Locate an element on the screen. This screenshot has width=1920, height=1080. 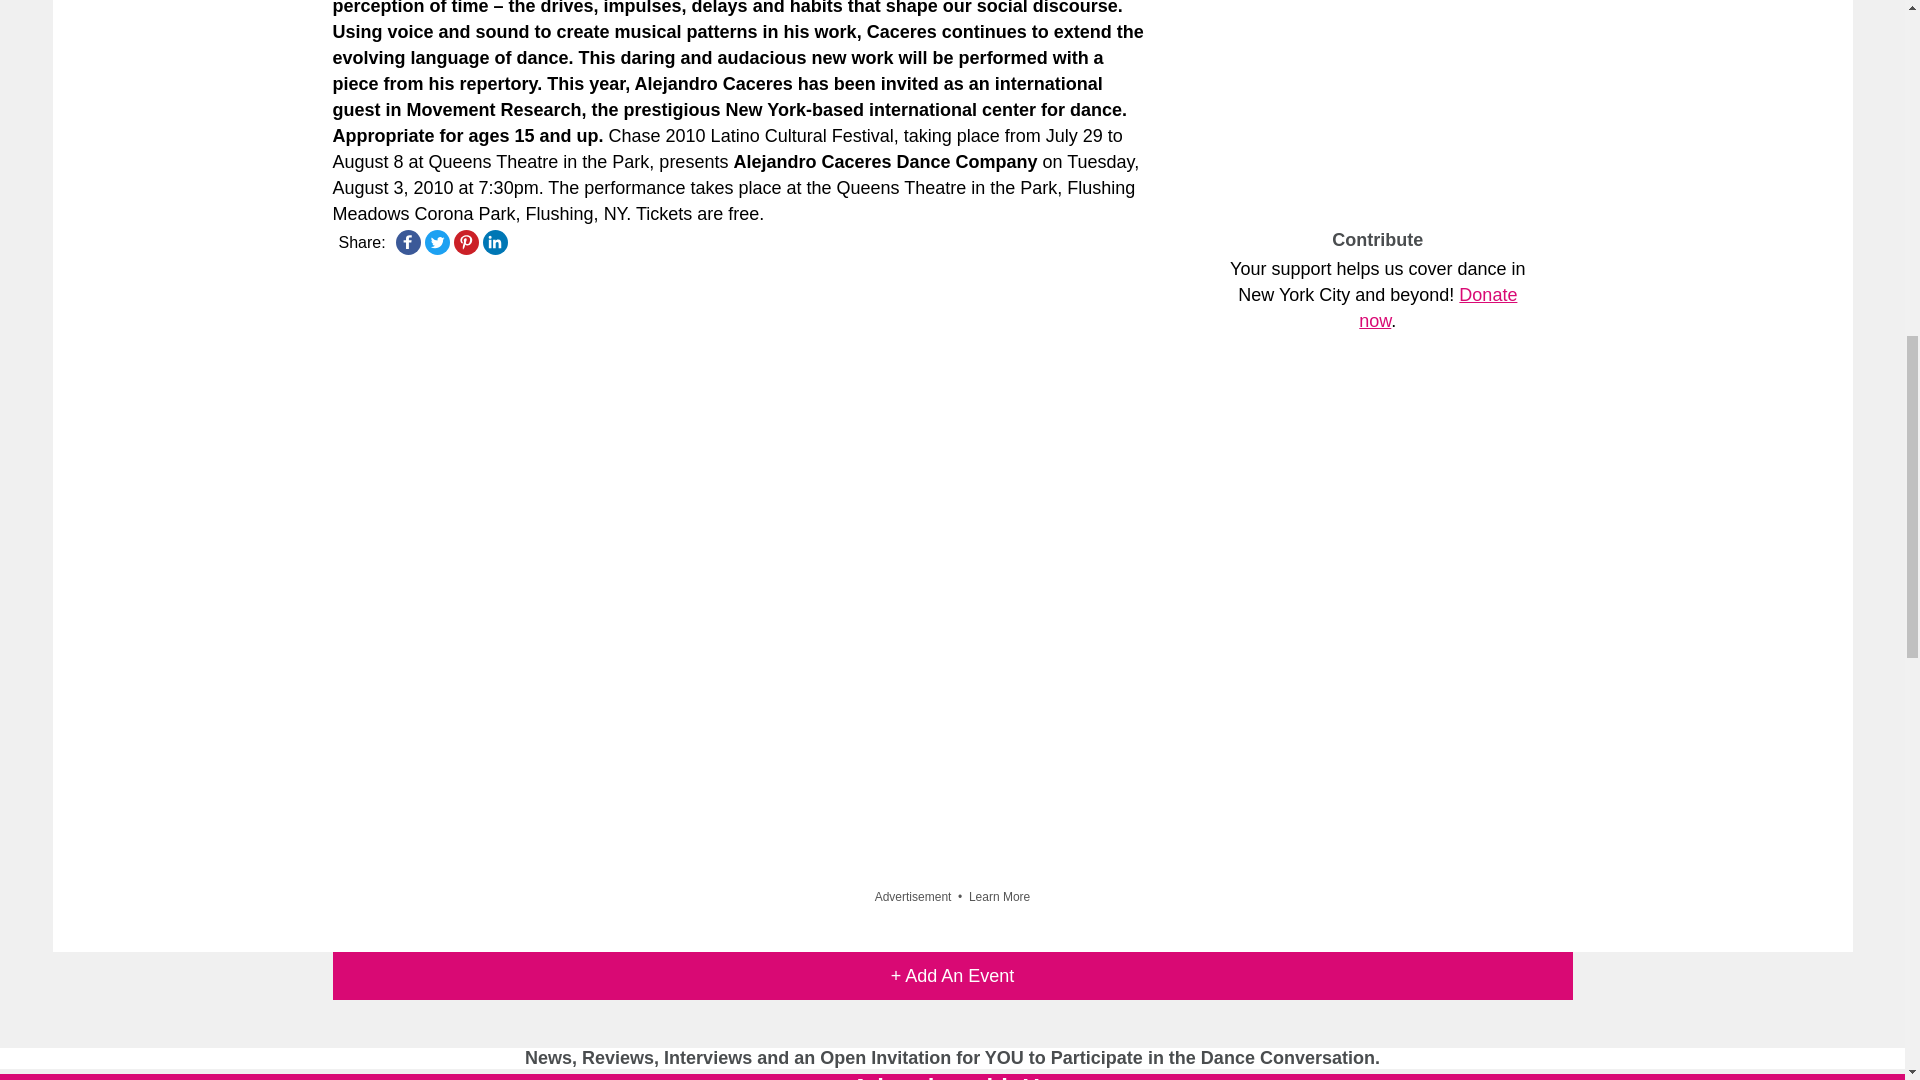
Twitter is located at coordinates (436, 242).